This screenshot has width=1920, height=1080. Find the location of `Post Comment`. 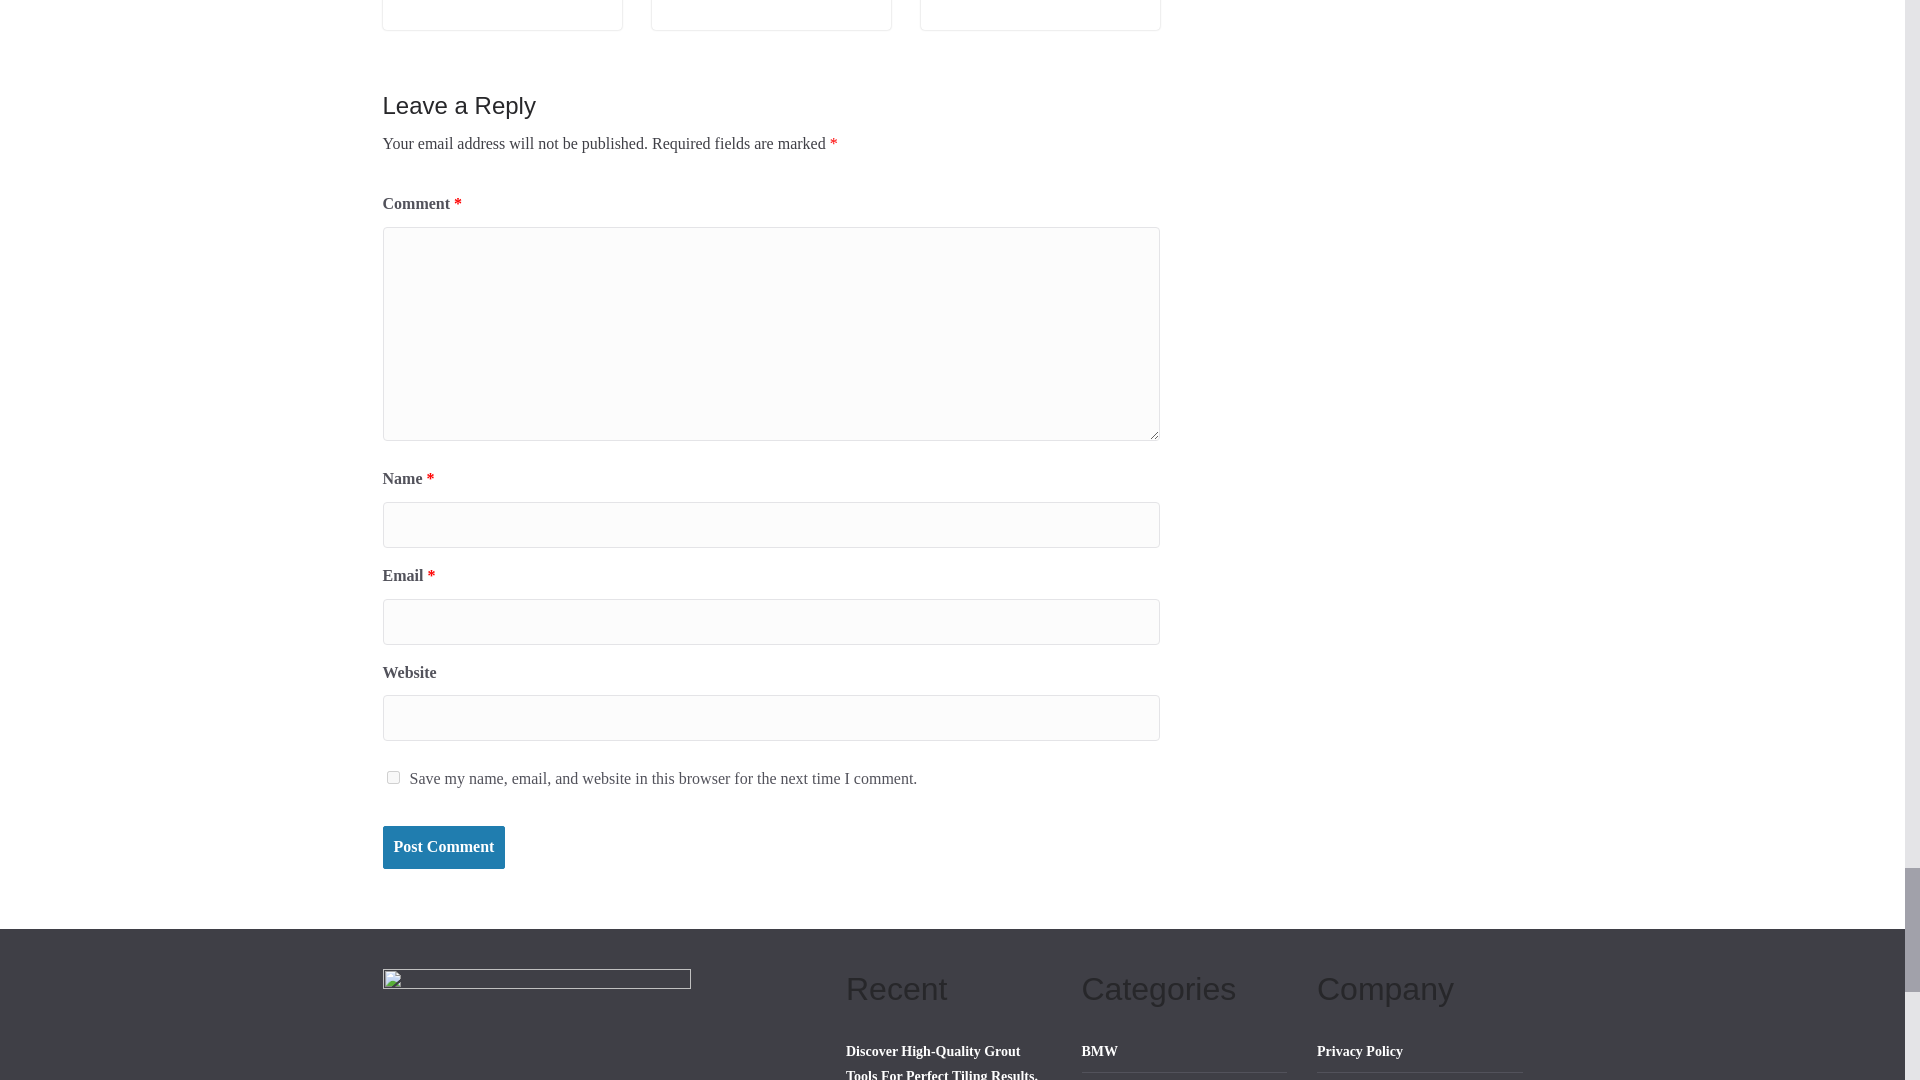

Post Comment is located at coordinates (443, 848).